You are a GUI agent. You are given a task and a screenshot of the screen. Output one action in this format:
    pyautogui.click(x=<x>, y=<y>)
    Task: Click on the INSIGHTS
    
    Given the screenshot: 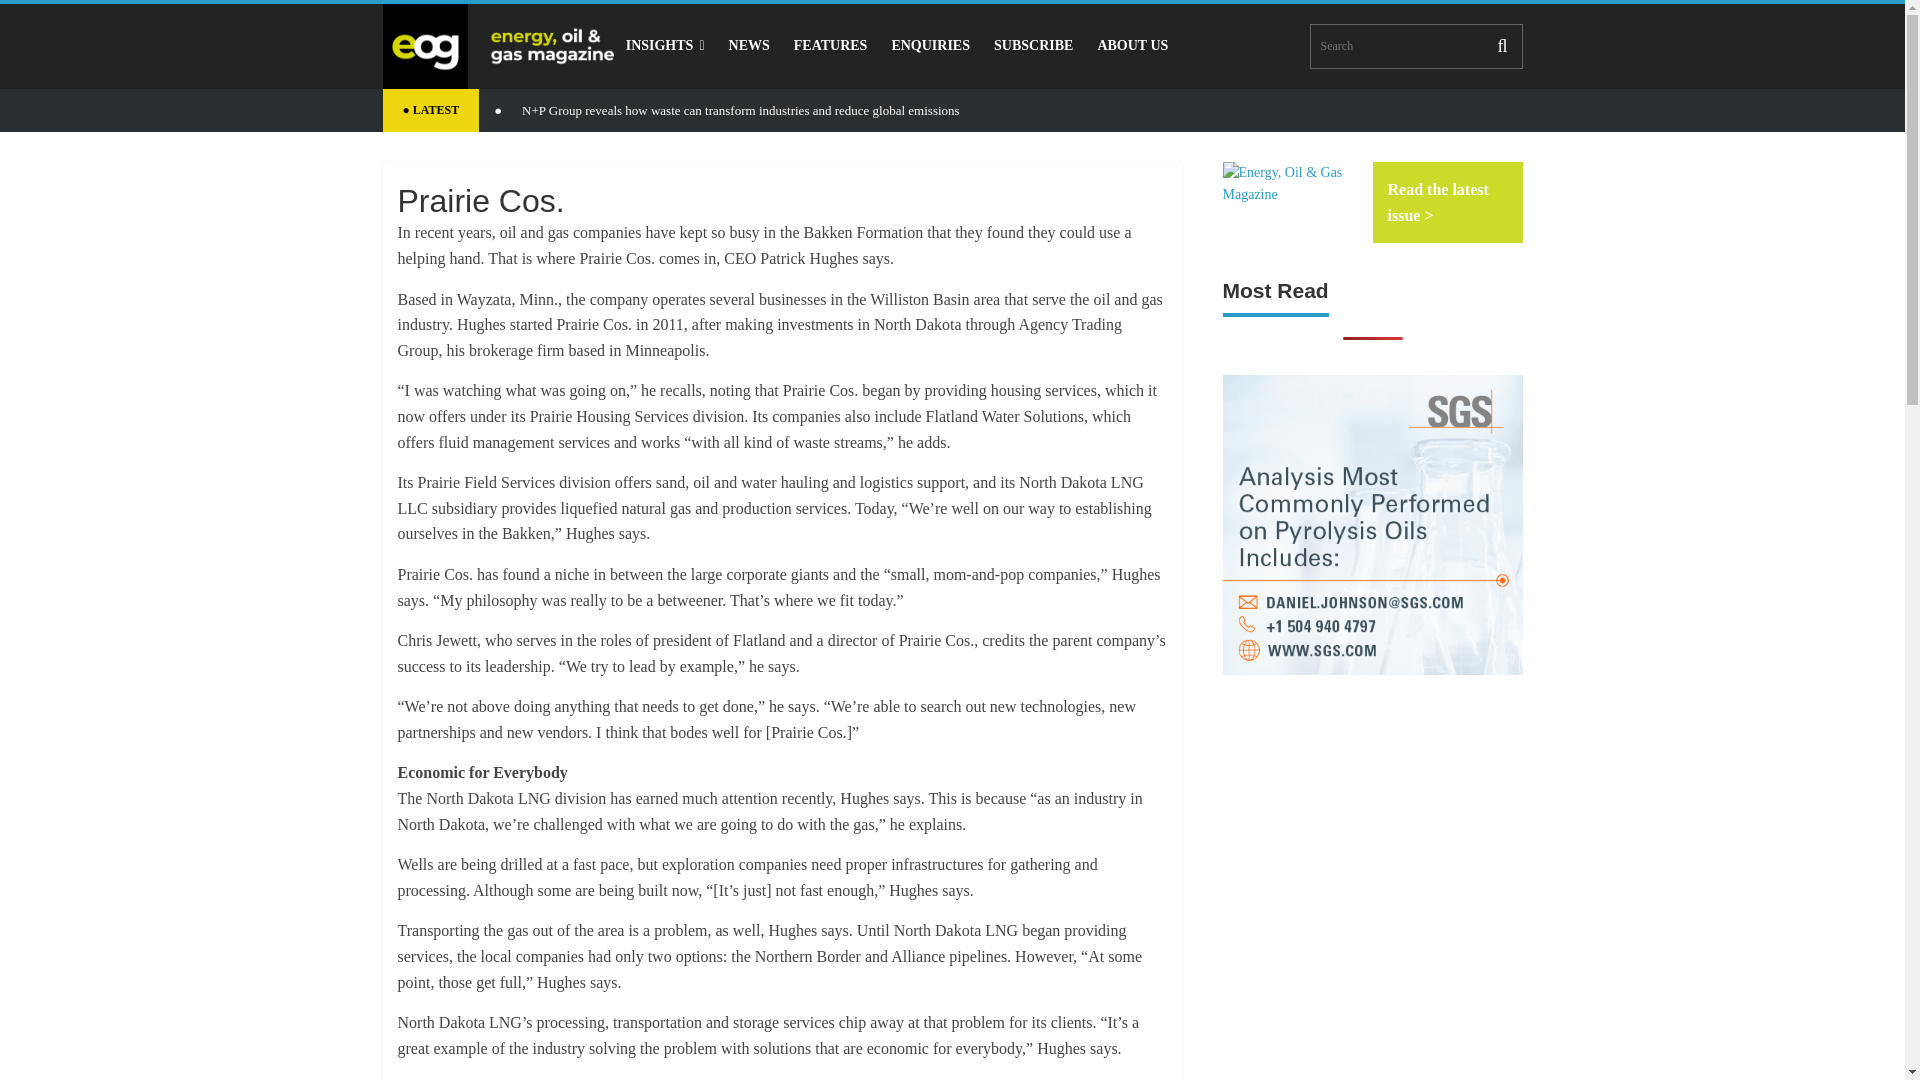 What is the action you would take?
    pyautogui.click(x=665, y=45)
    